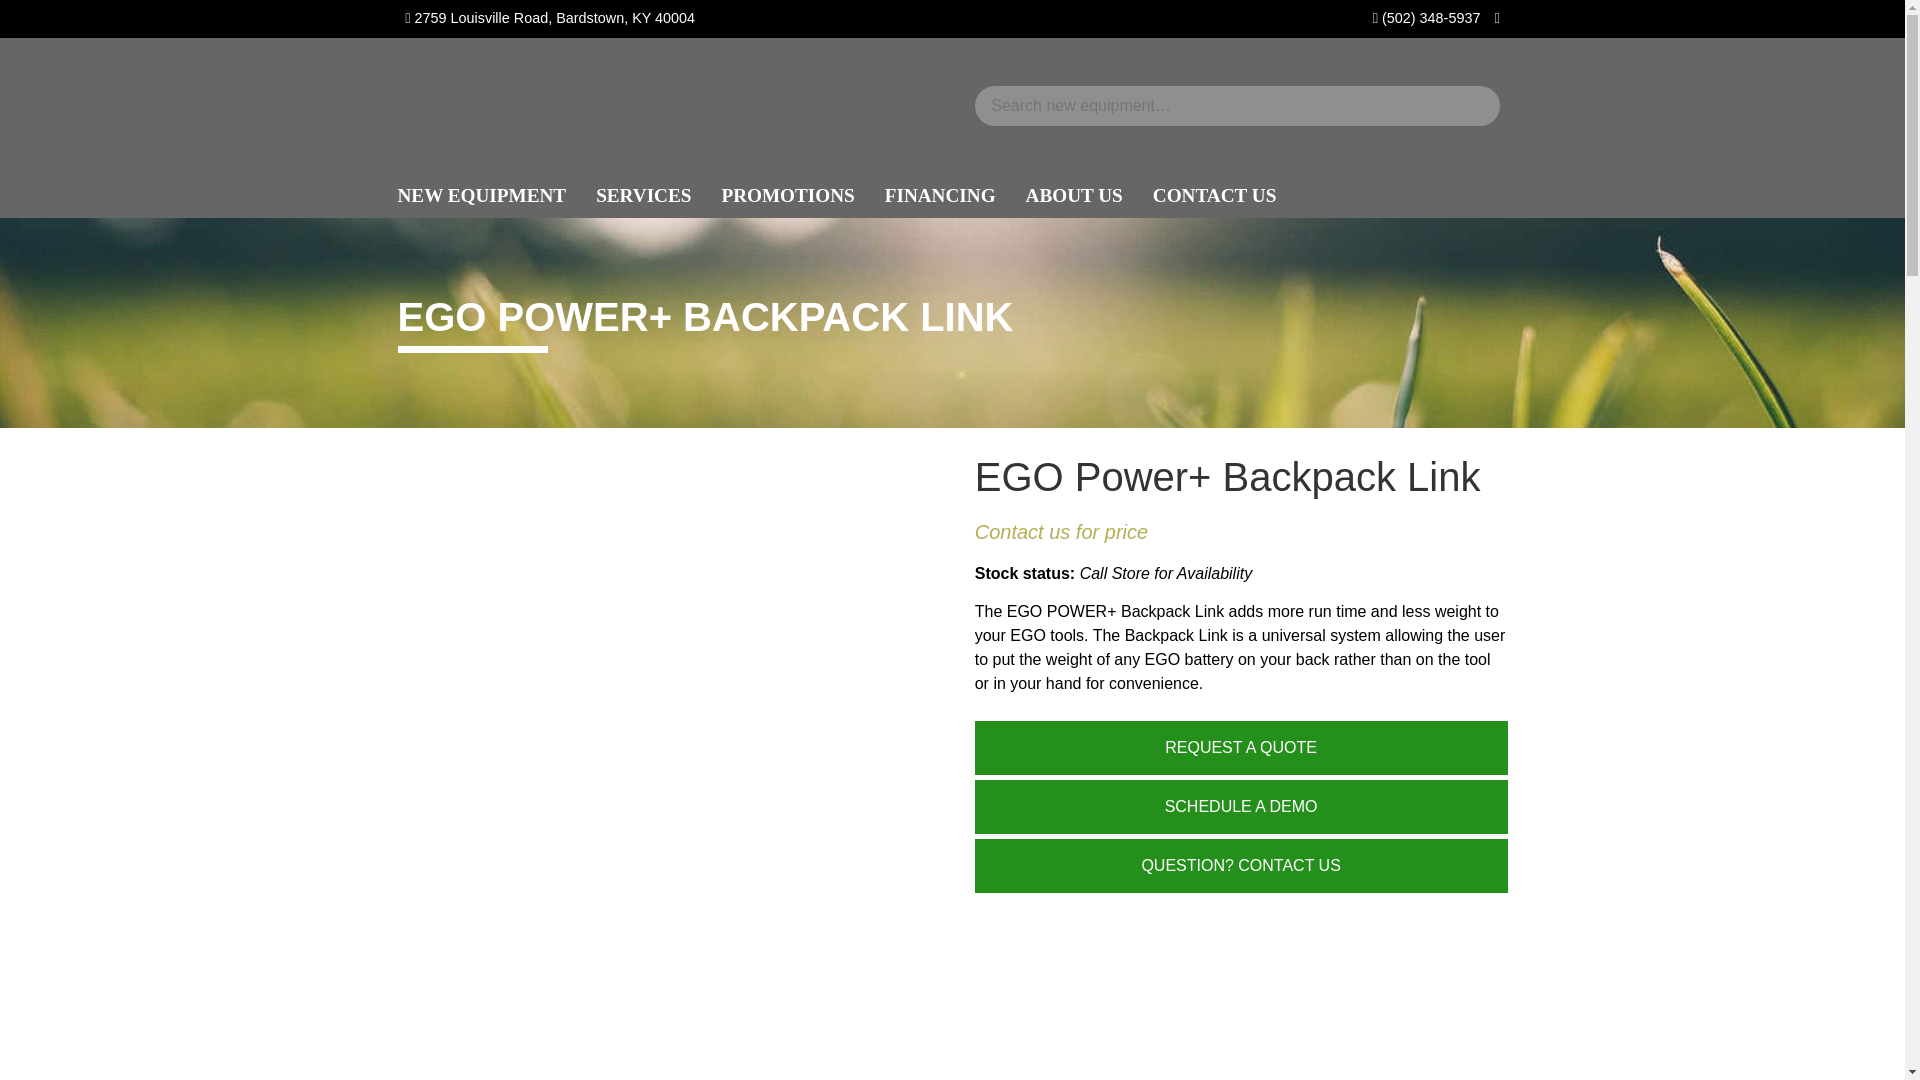 The width and height of the screenshot is (1920, 1080). I want to click on REQUEST A QUOTE, so click(1241, 748).